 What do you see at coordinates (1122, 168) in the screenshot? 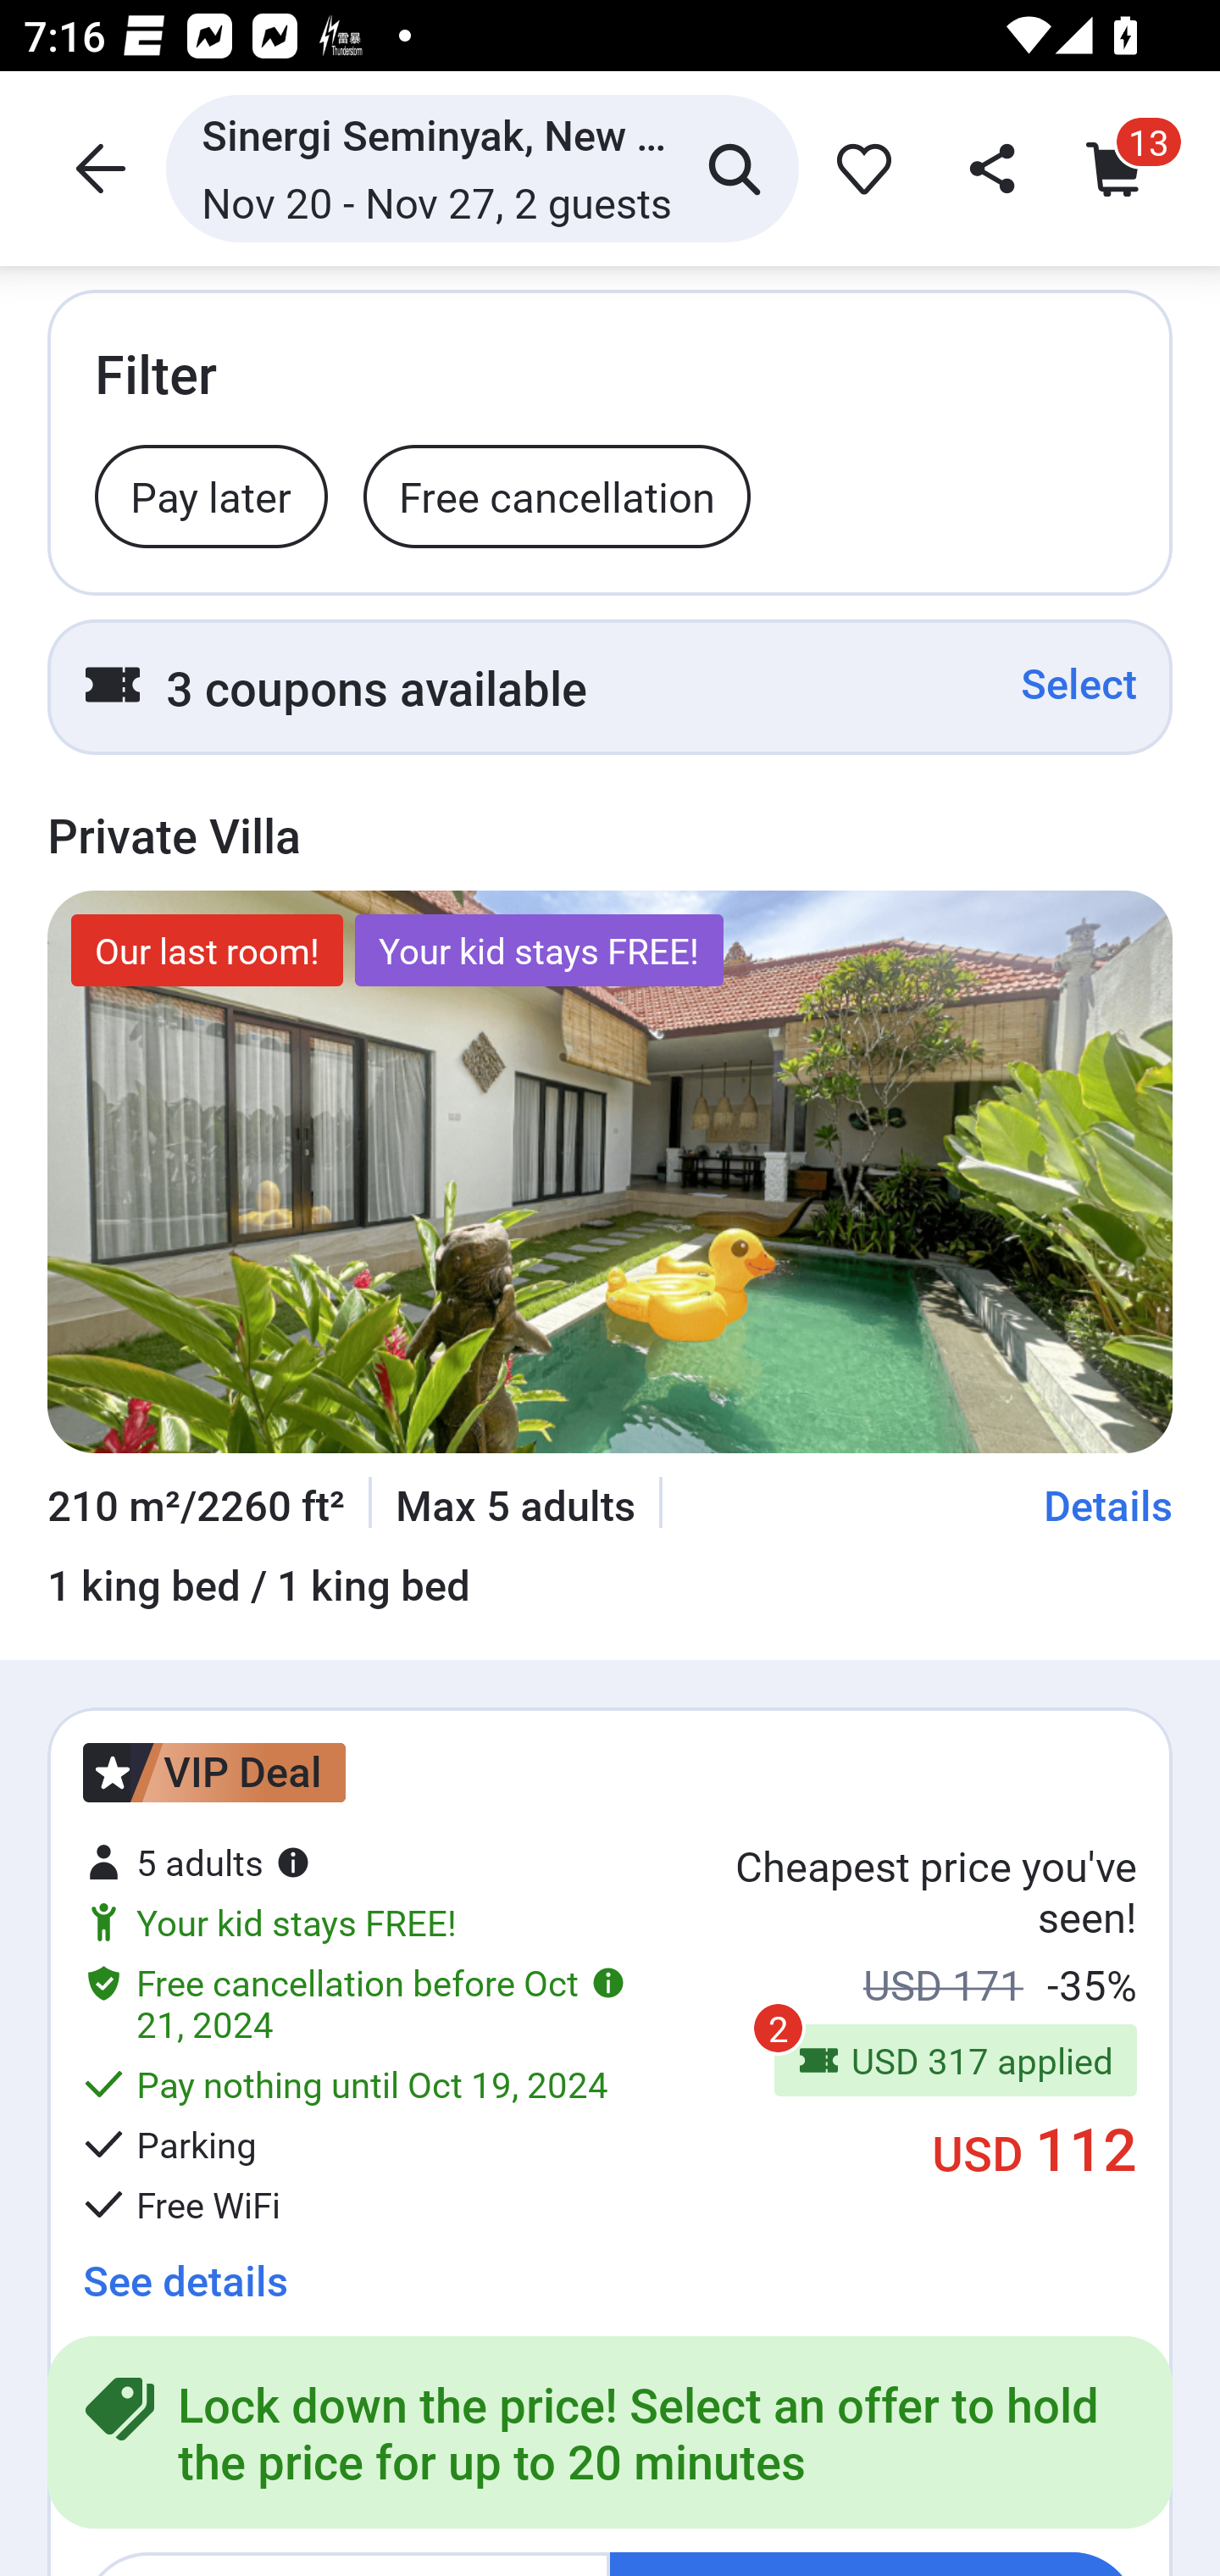
I see `Cart icon cart_item_count 13` at bounding box center [1122, 168].